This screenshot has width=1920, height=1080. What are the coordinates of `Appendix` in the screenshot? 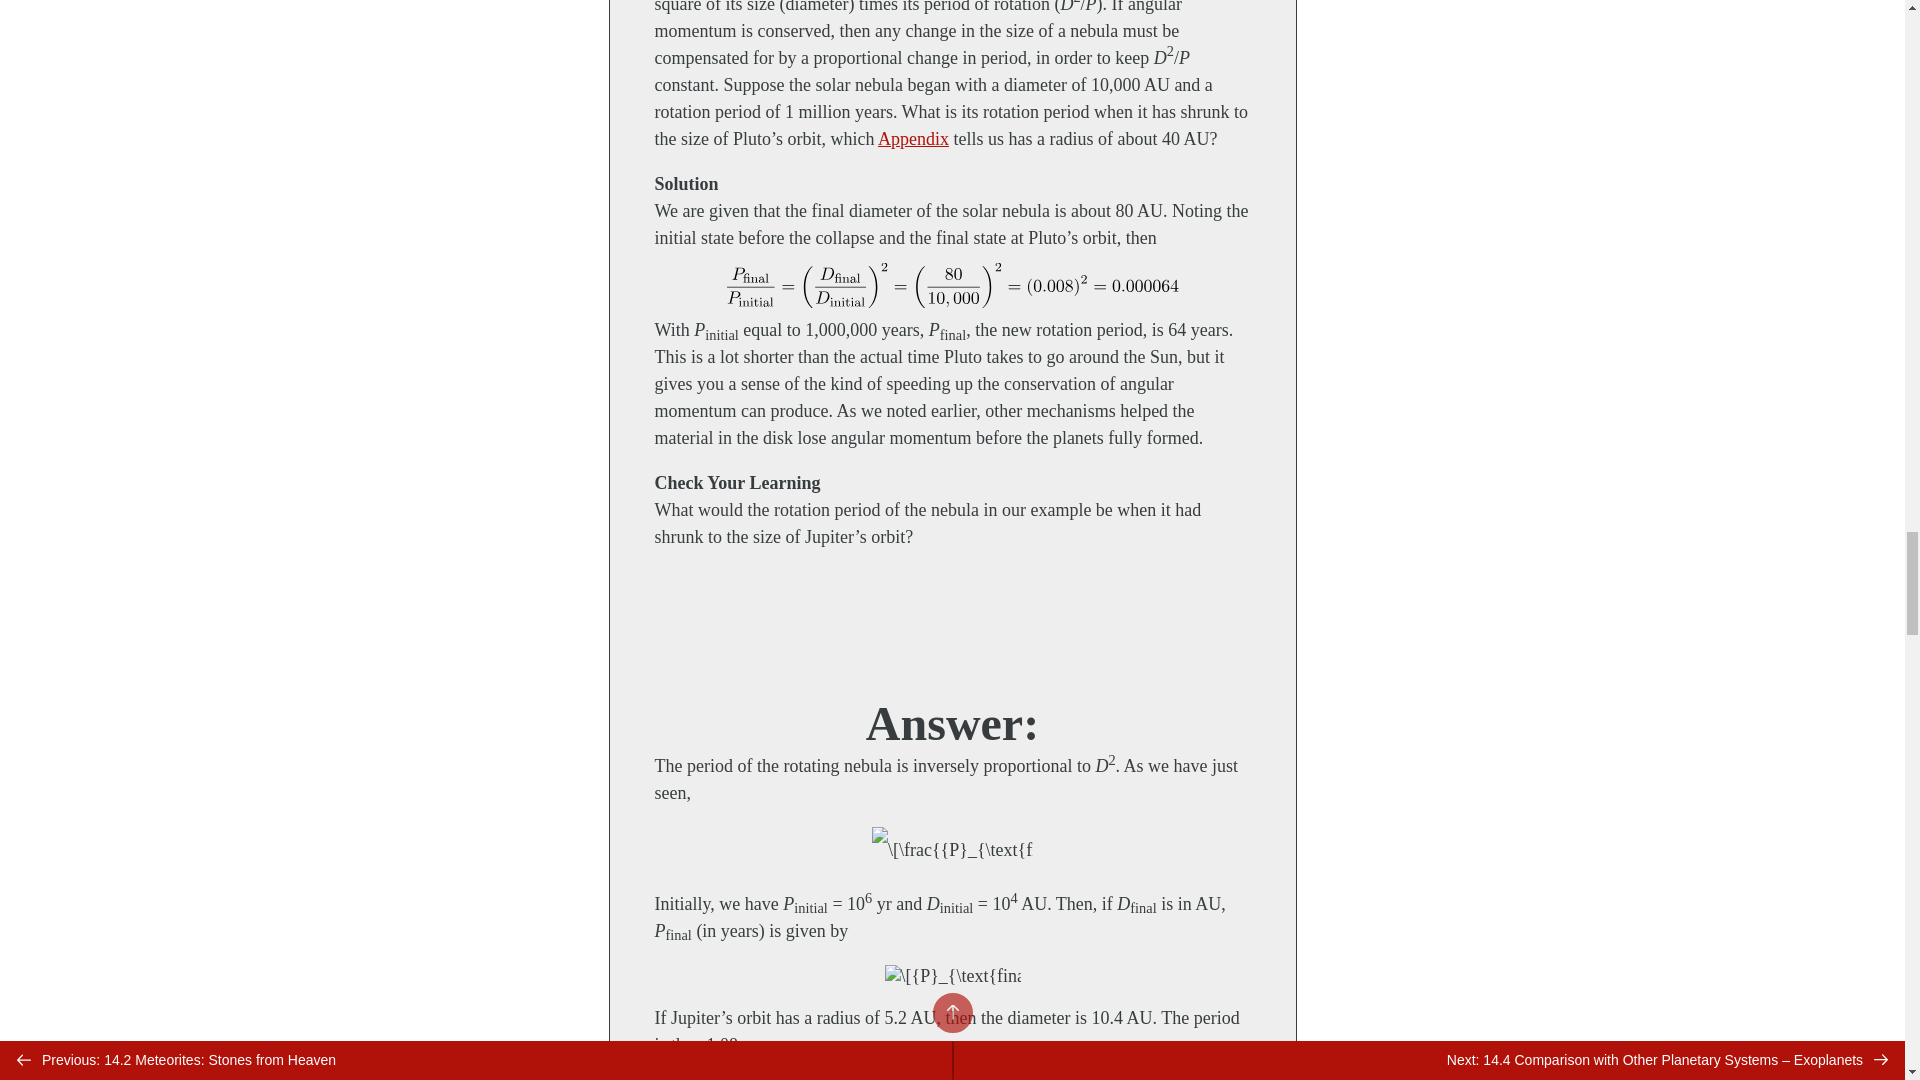 It's located at (912, 138).